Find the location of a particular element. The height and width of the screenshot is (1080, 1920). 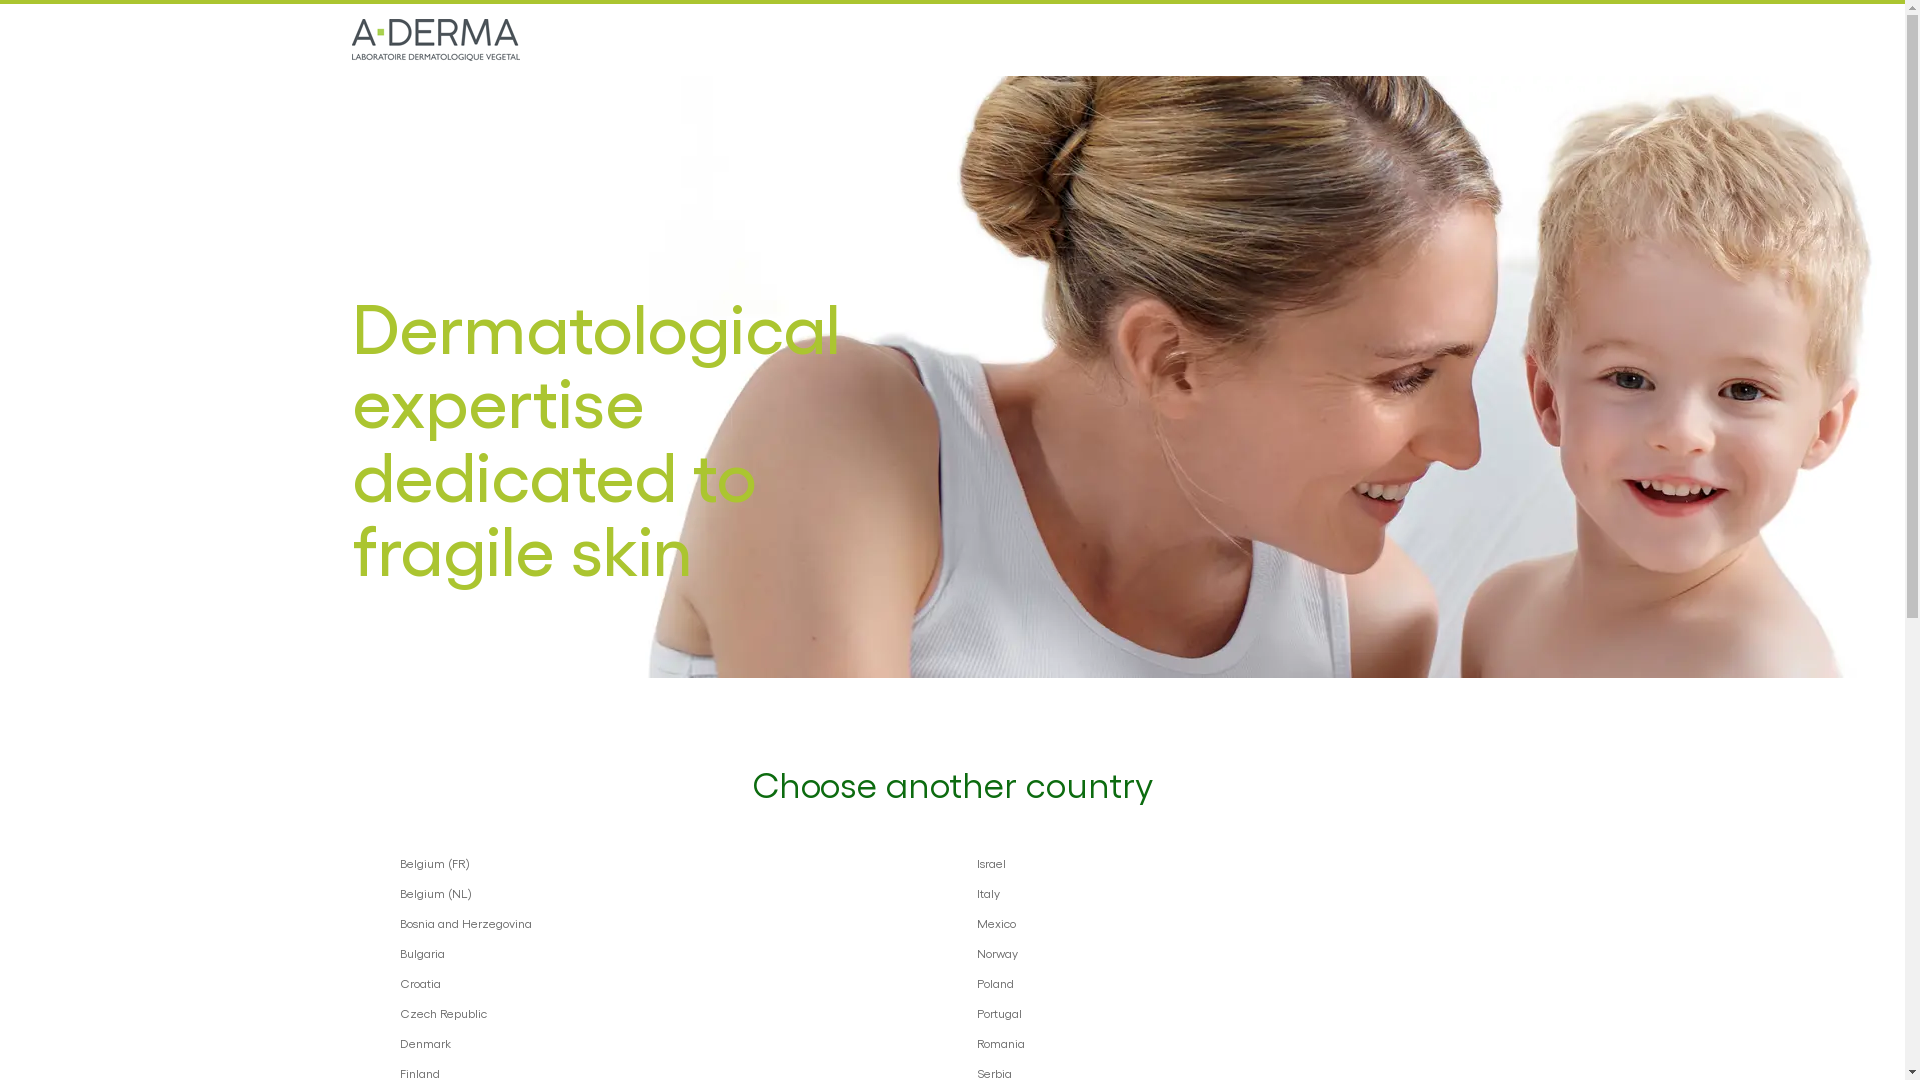

Mexico is located at coordinates (1240, 923).